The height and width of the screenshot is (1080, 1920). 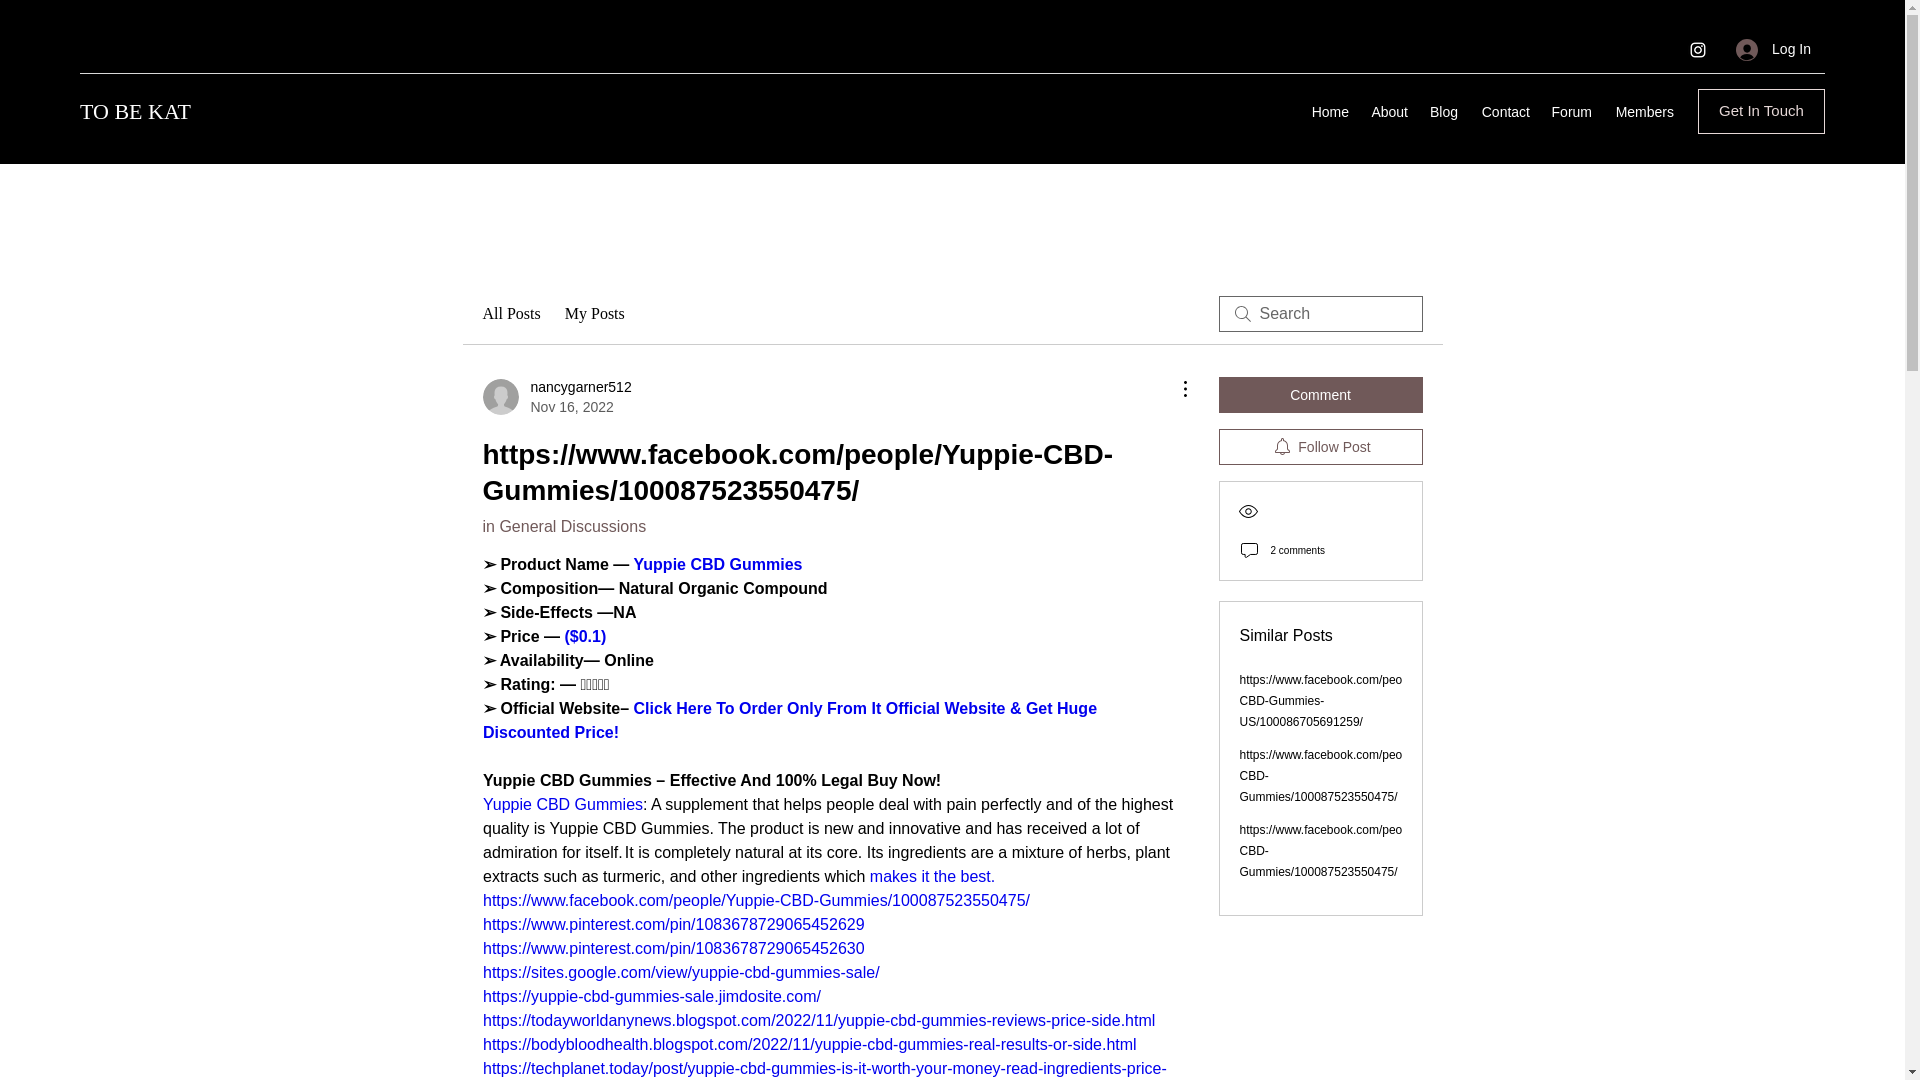 I want to click on Log In, so click(x=1774, y=50).